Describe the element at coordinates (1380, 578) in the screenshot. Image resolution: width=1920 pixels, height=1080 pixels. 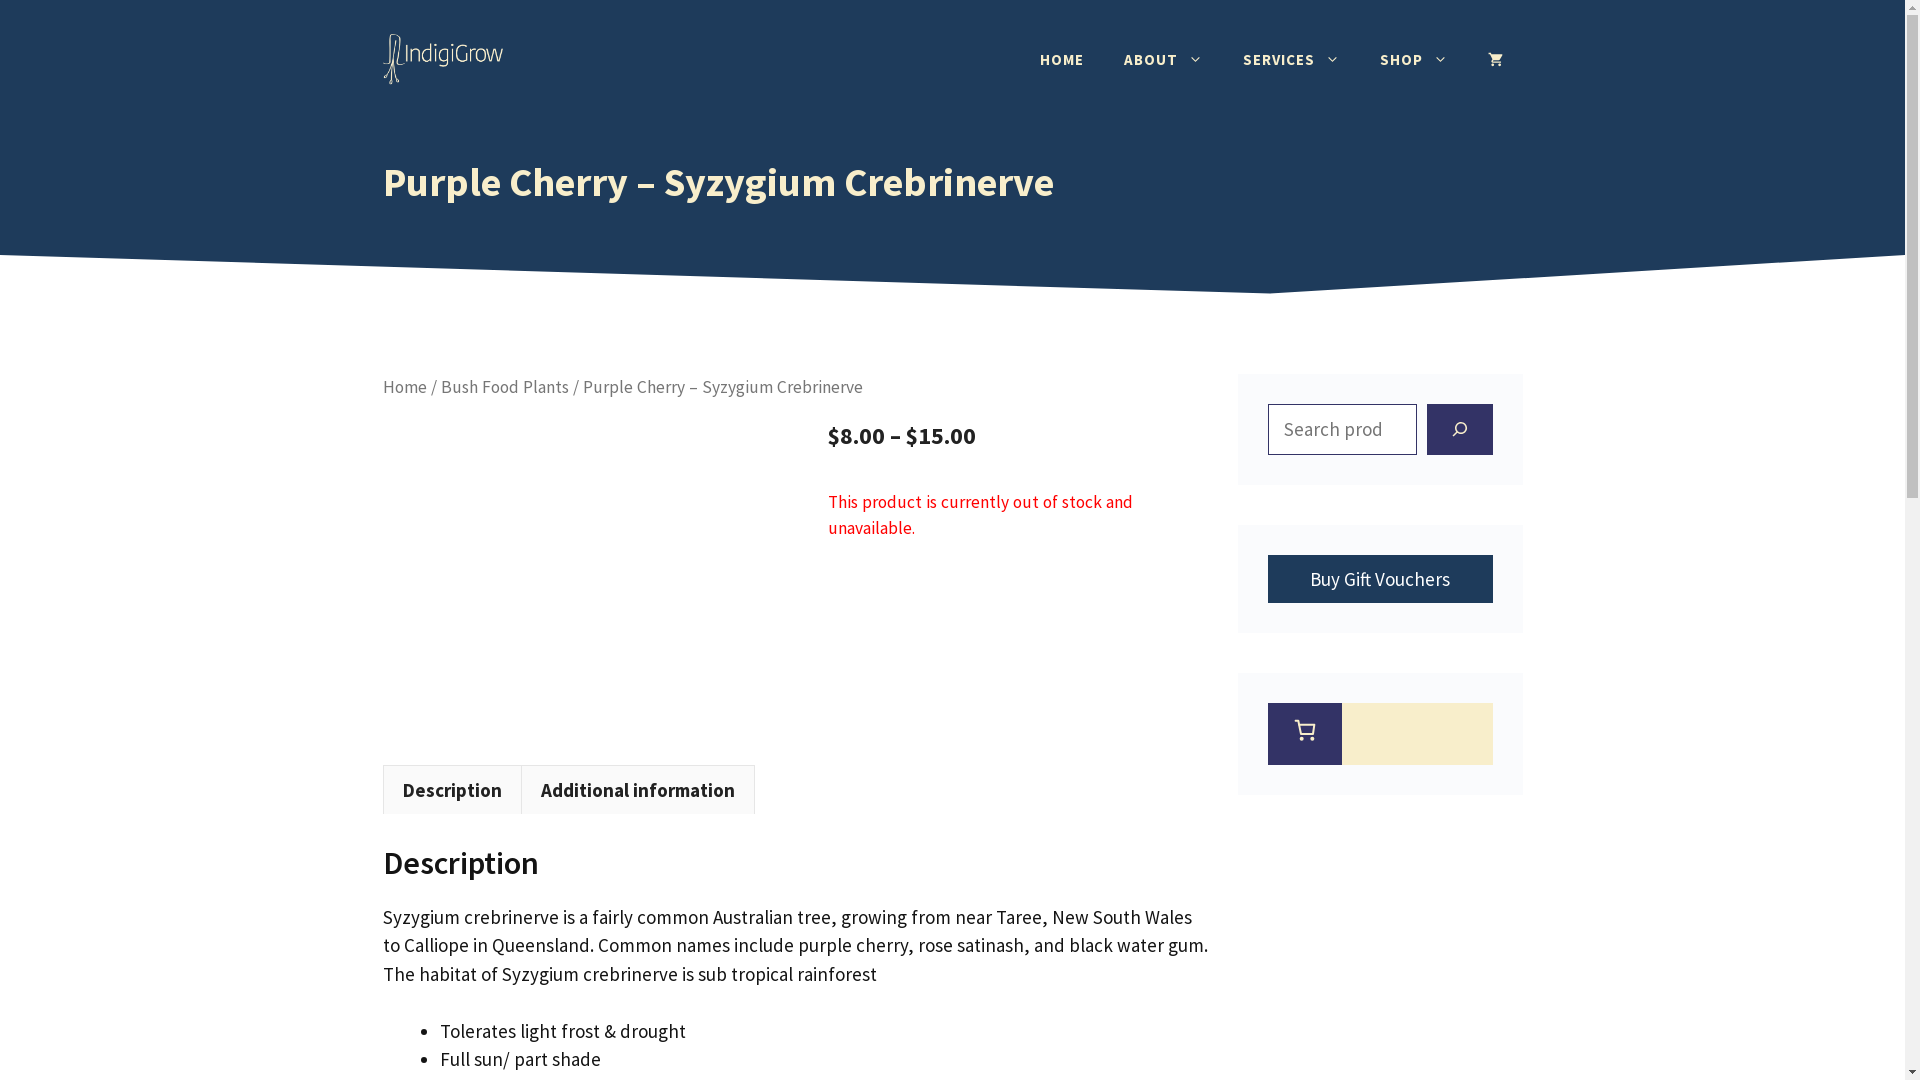
I see `Buy Gift Vouchers` at that location.